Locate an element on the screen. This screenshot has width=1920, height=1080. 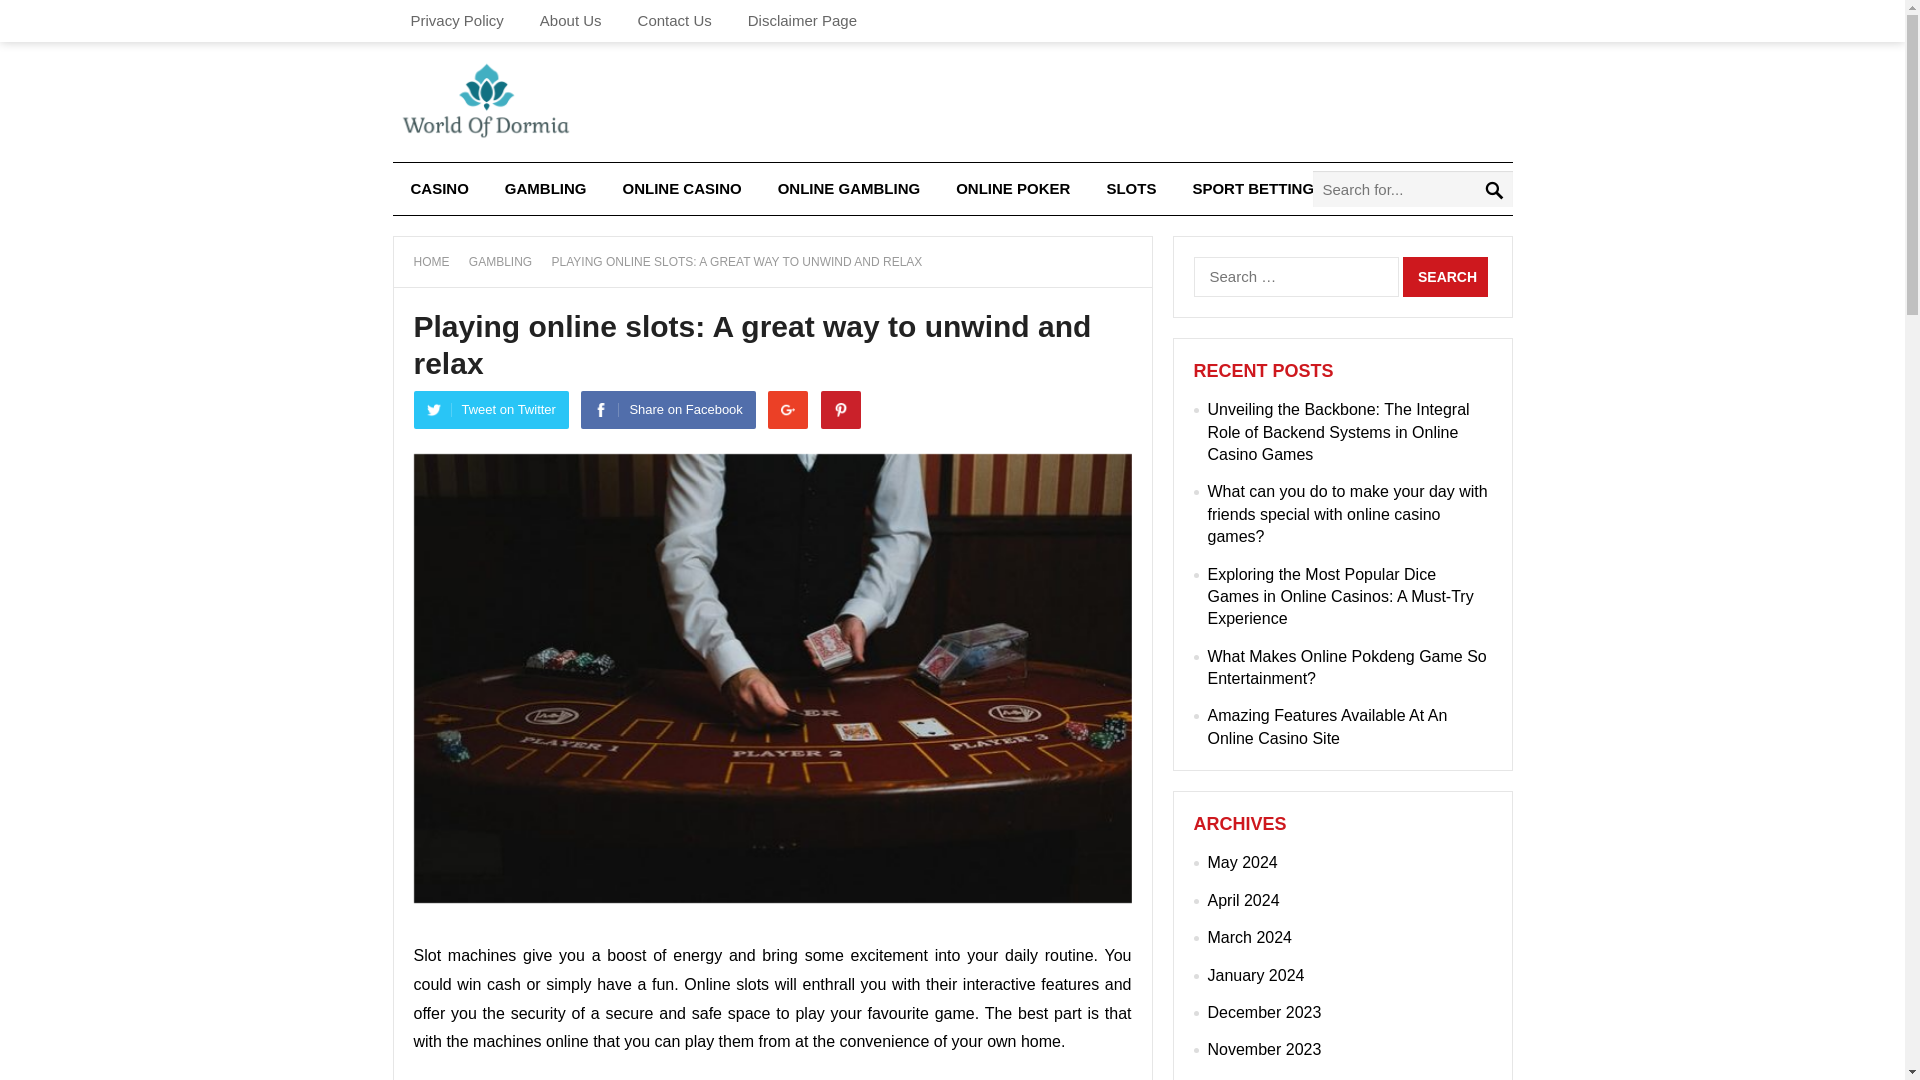
GAMBLING is located at coordinates (506, 261).